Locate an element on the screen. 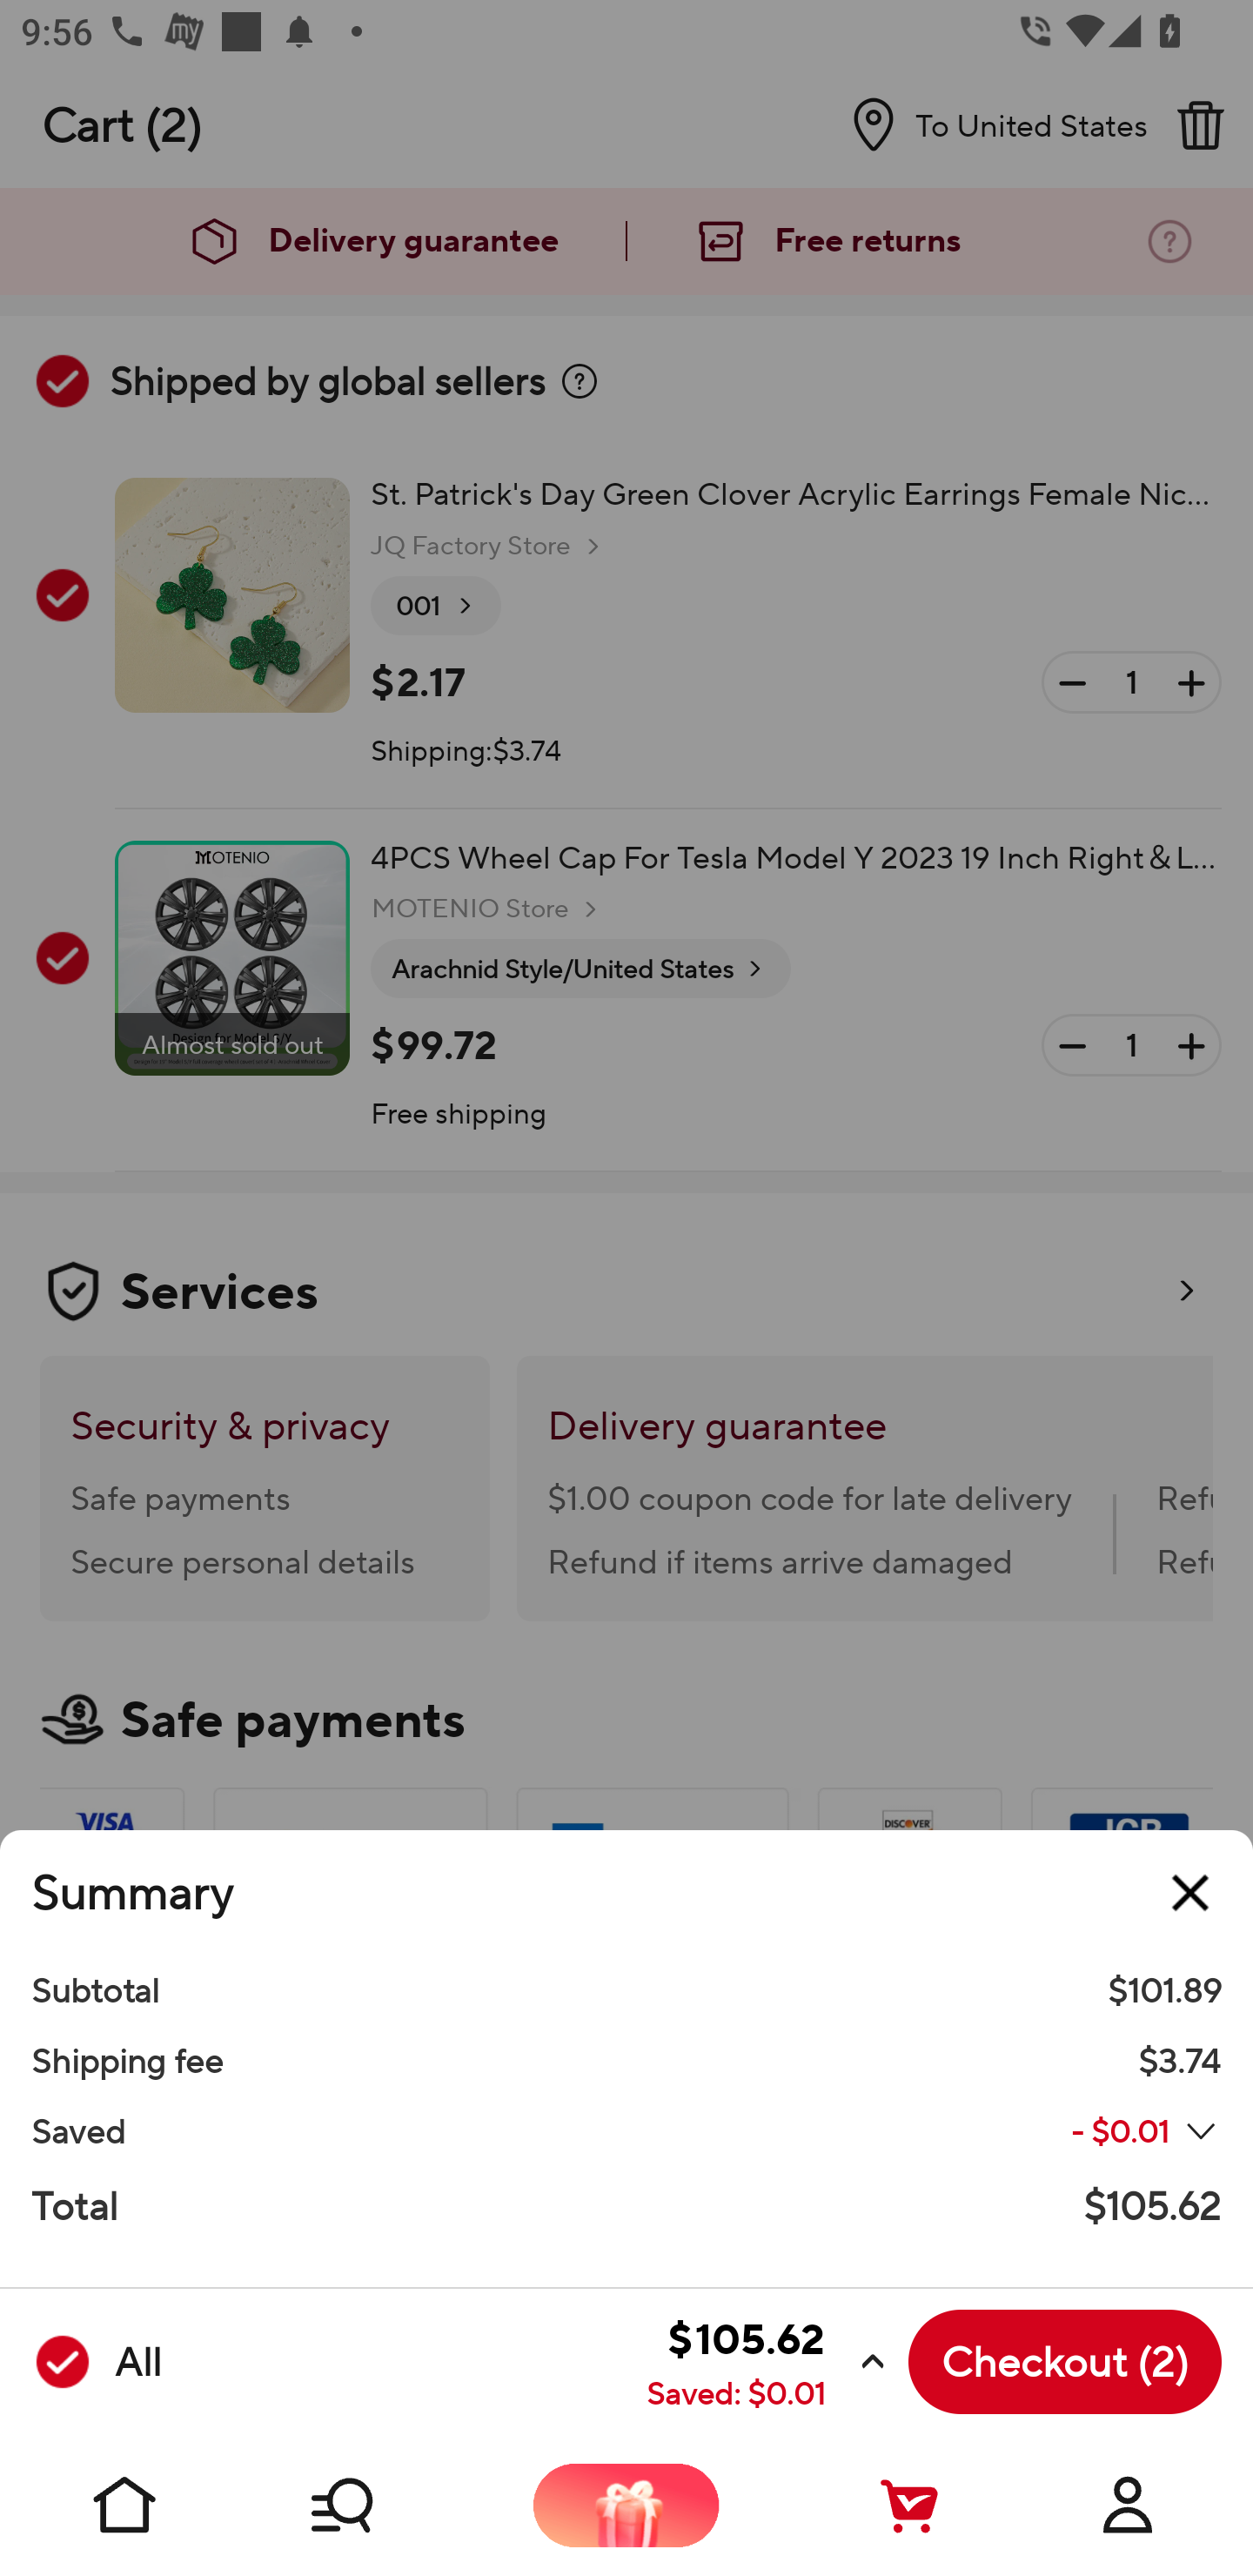 This screenshot has height=2576, width=1253. Checkout (2) is located at coordinates (1065, 2362).